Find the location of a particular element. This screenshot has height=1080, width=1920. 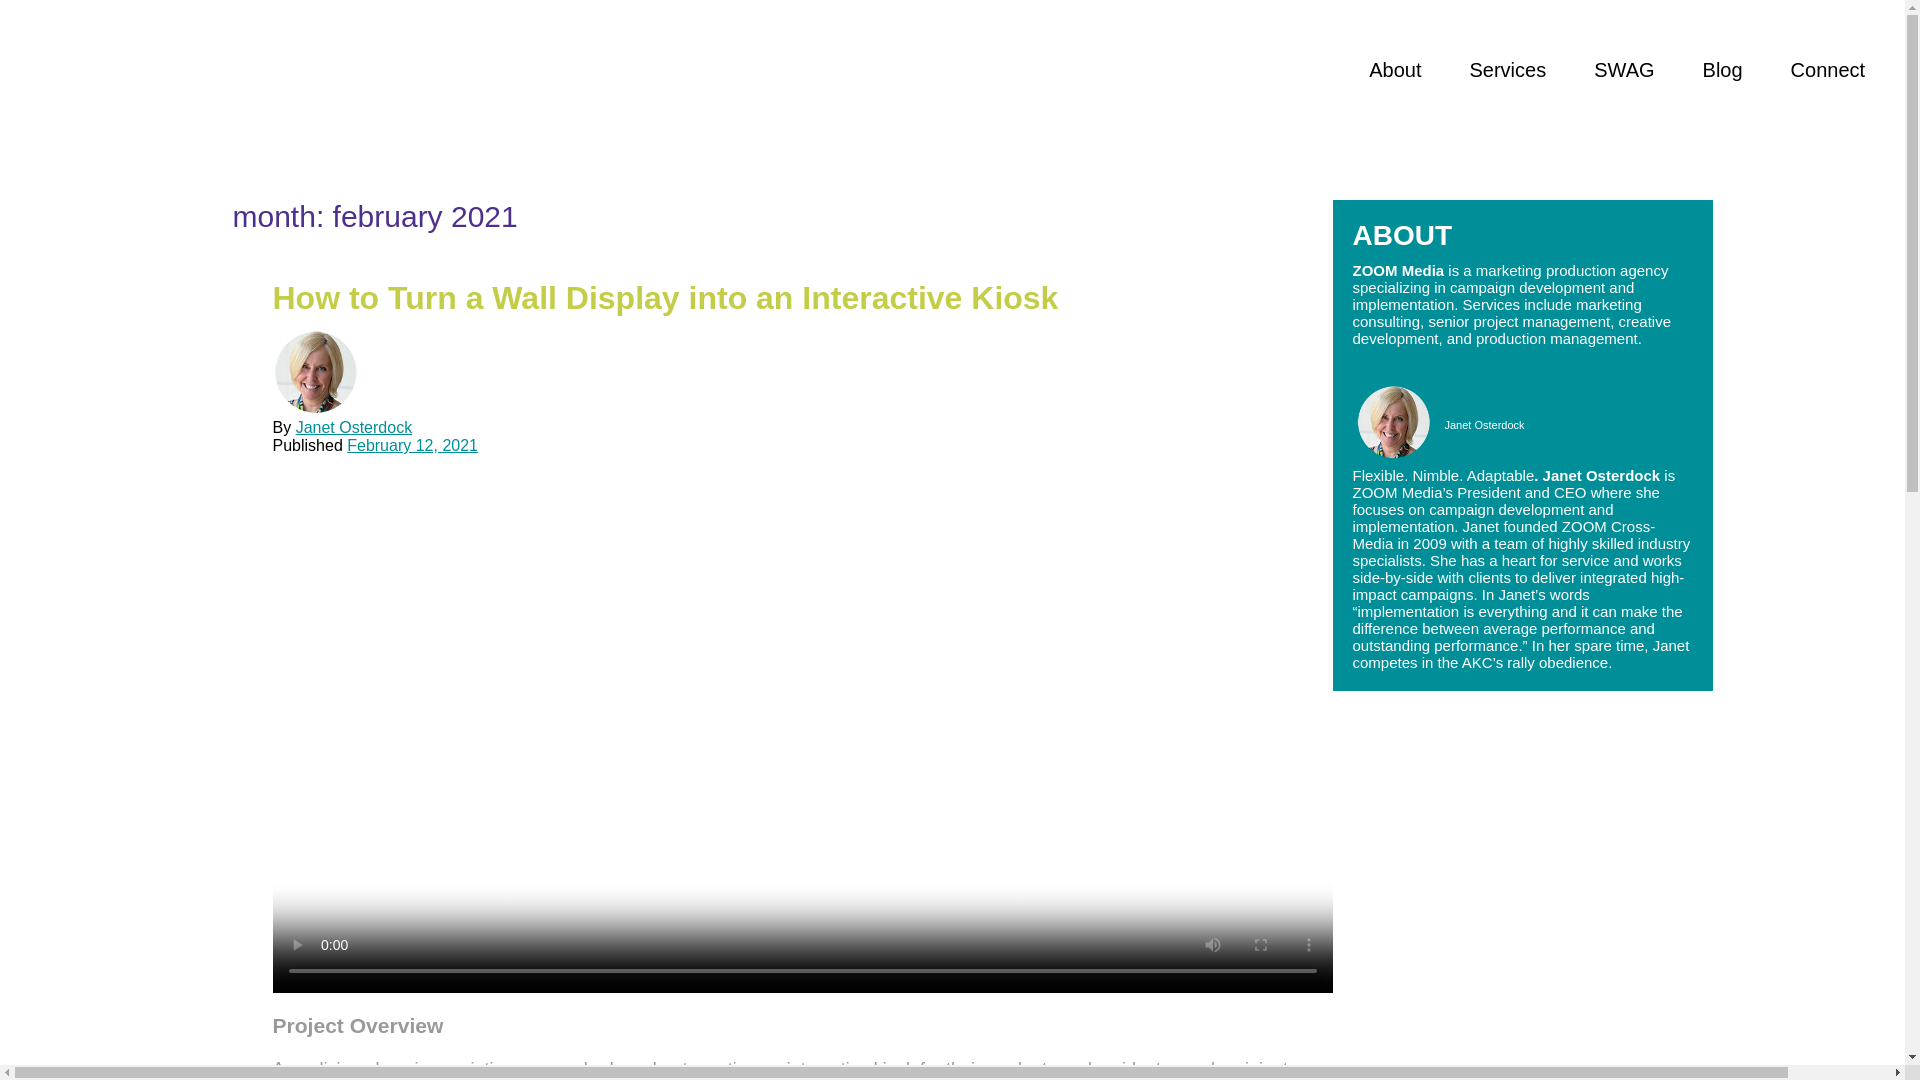

Blog is located at coordinates (1723, 70).